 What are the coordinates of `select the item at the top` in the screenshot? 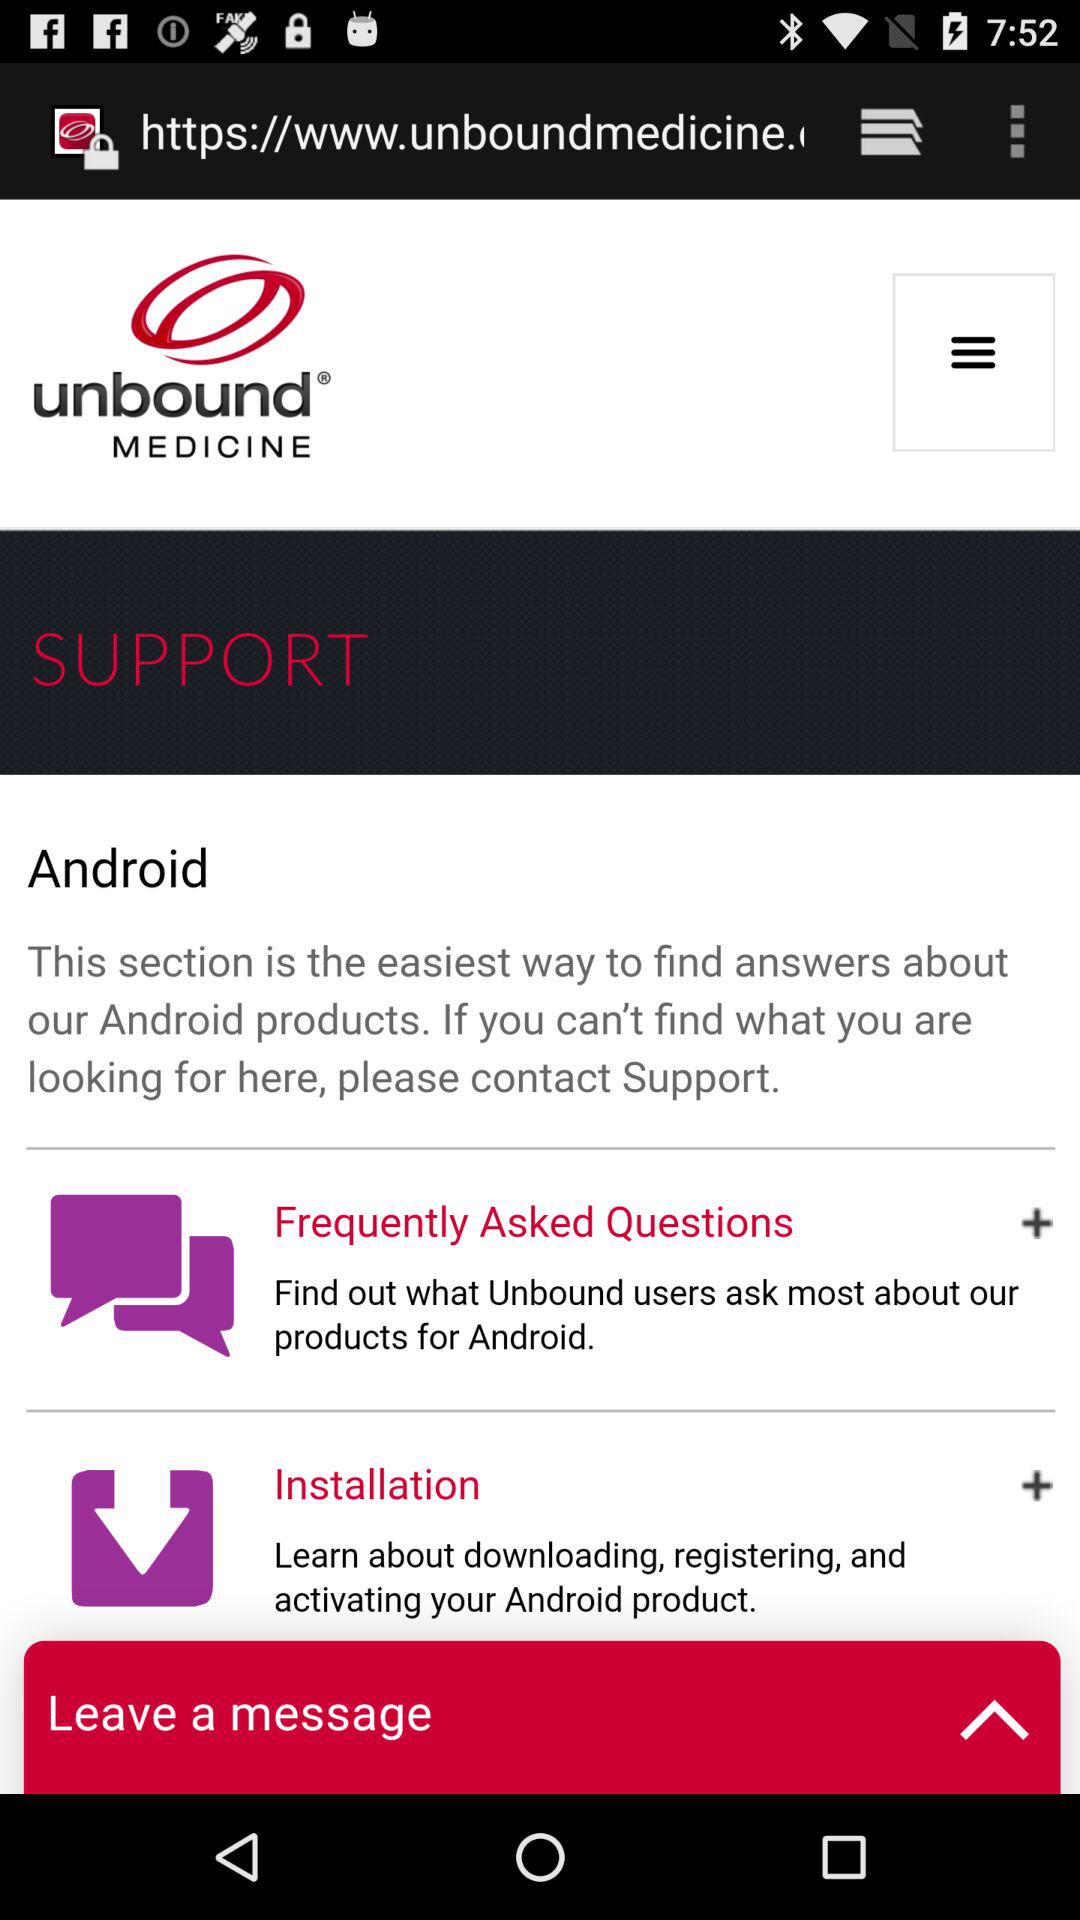 It's located at (472, 130).